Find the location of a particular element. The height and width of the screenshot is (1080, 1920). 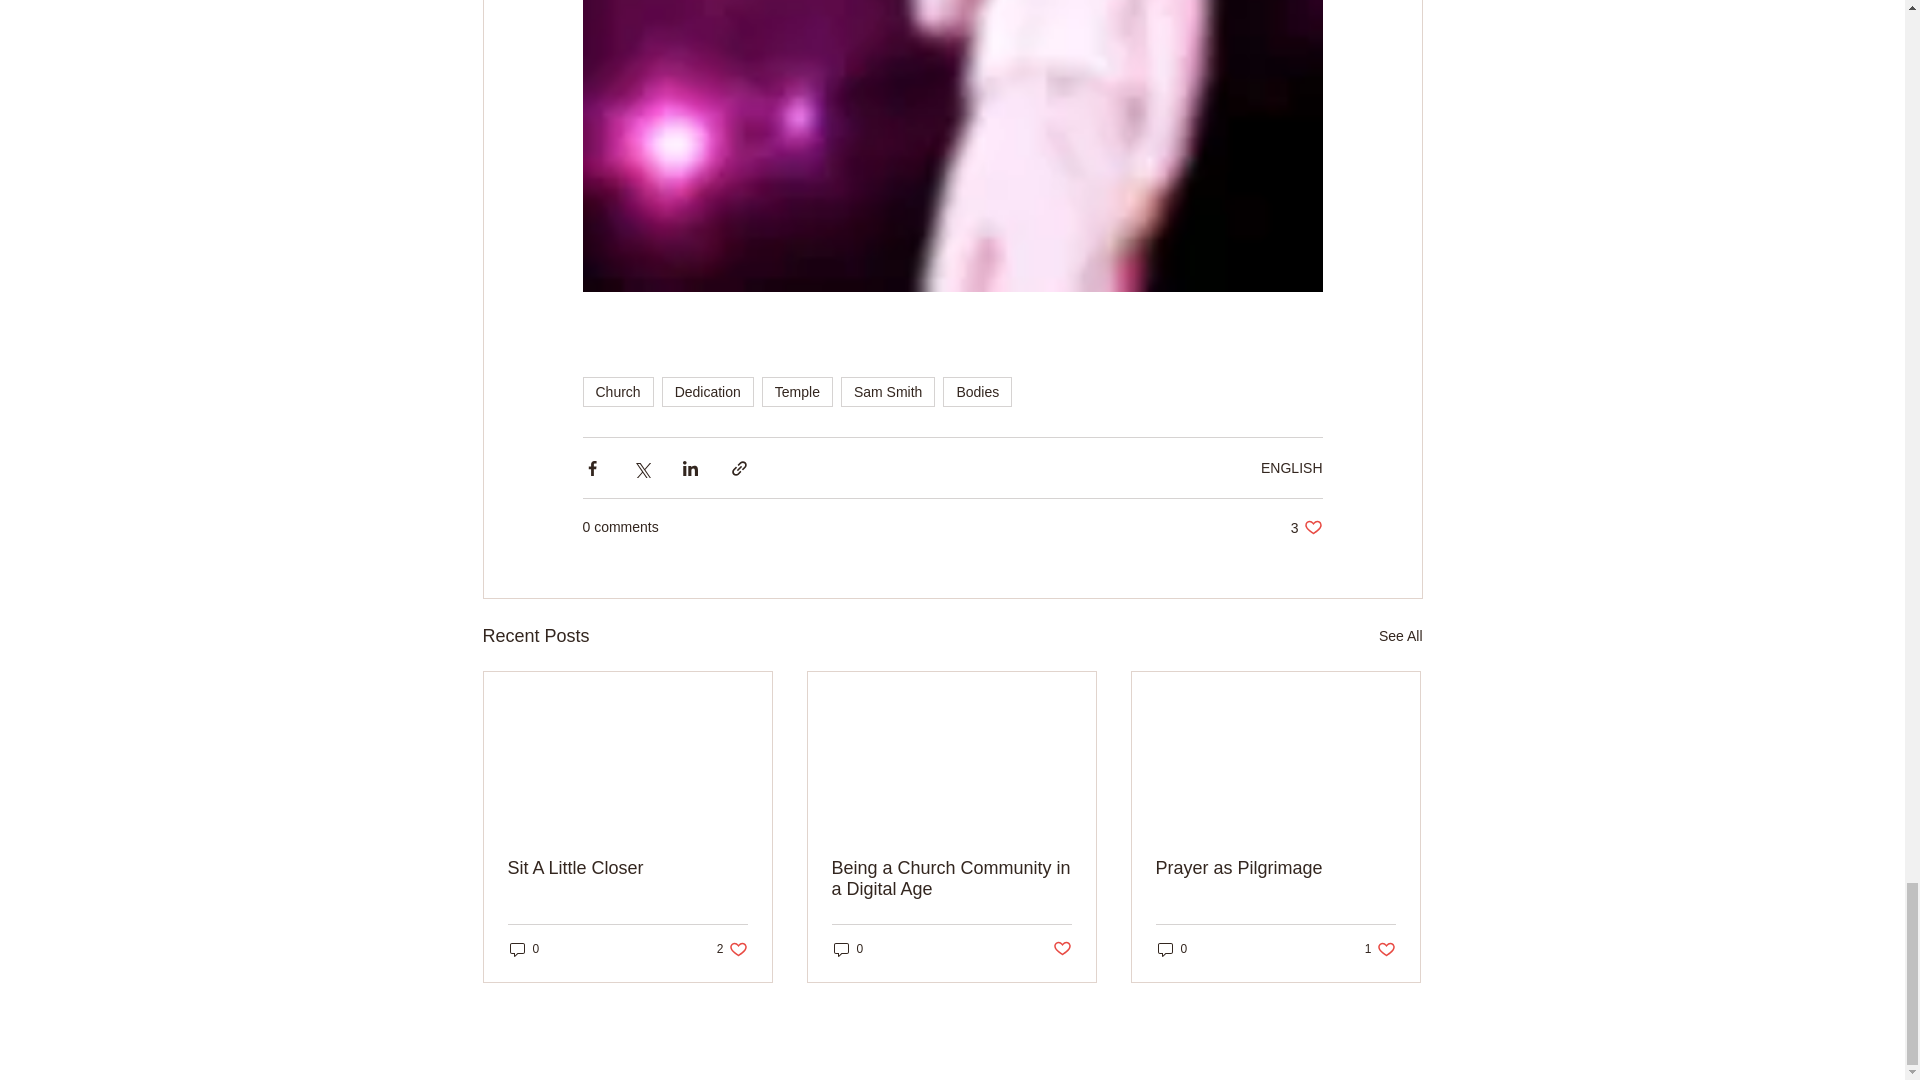

ENGLISH is located at coordinates (1292, 468).